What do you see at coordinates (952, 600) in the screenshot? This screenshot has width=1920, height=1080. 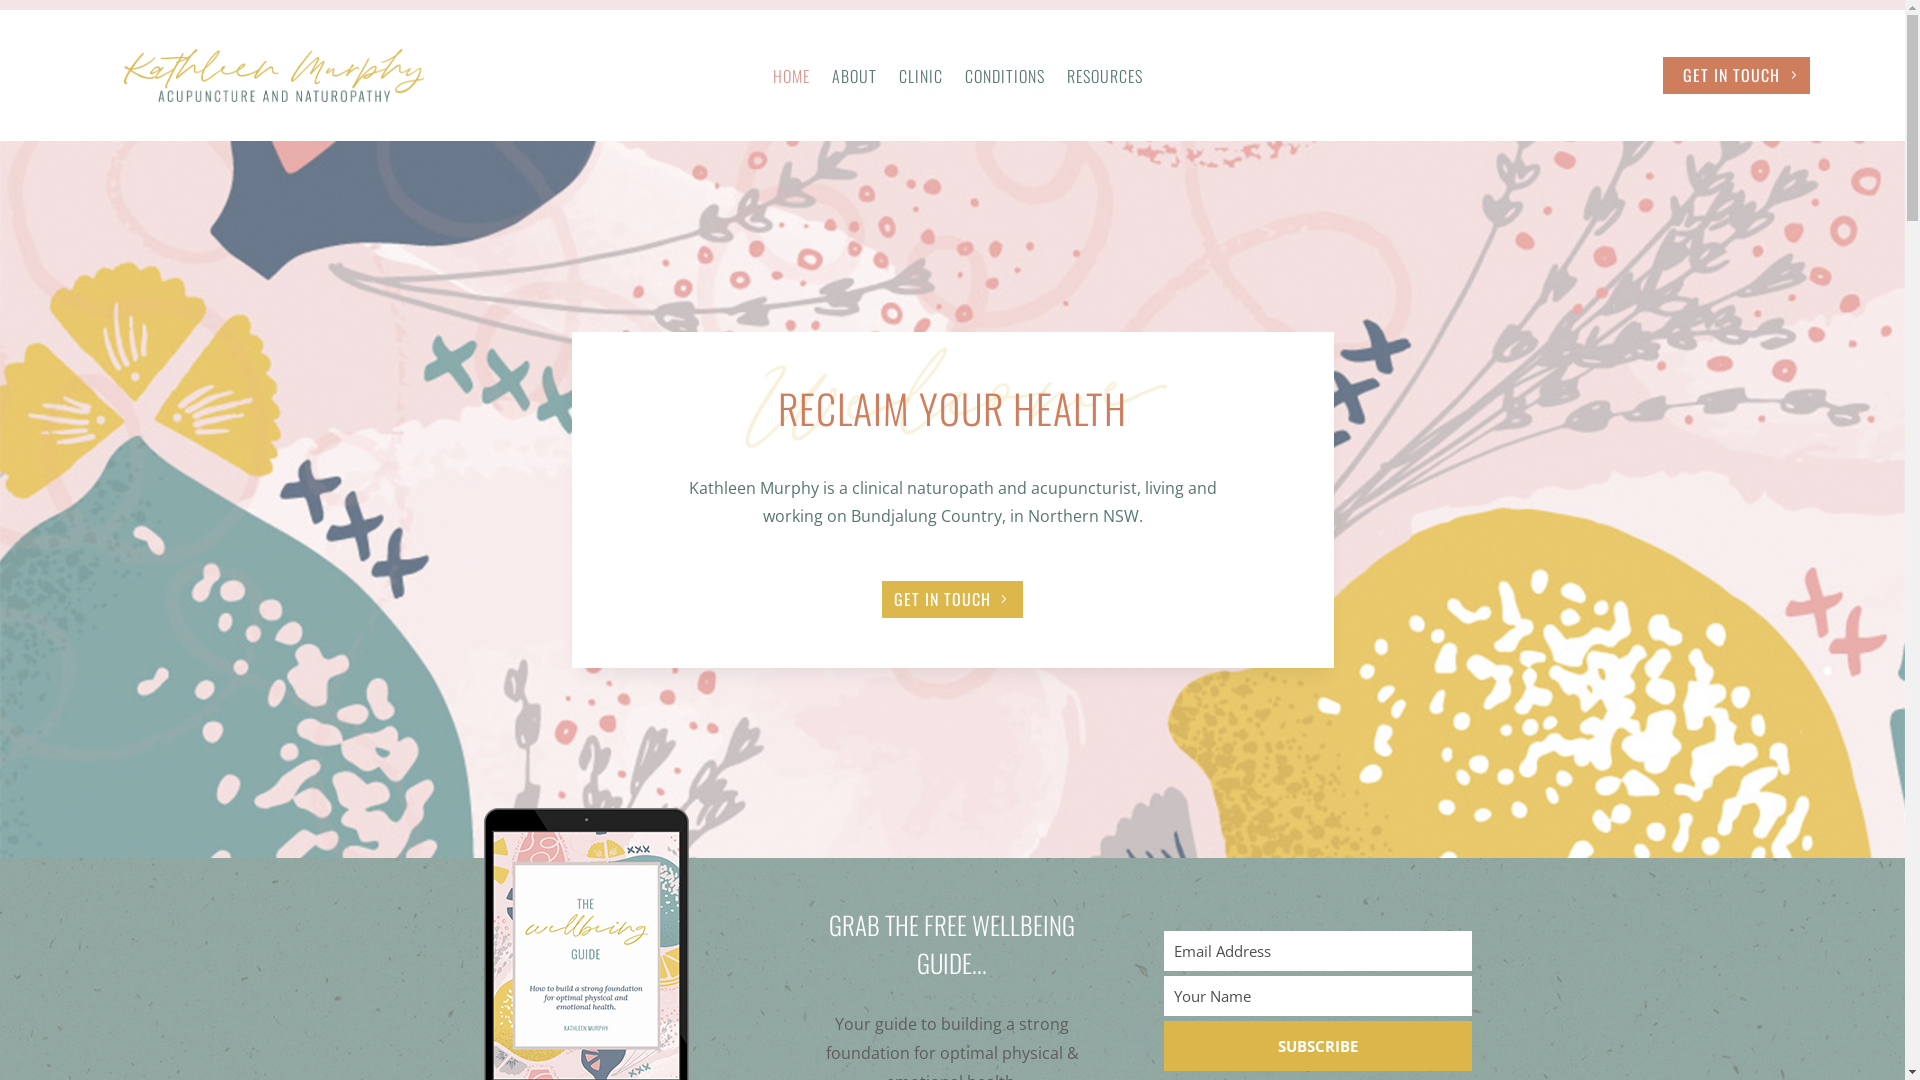 I see `GET IN TOUCH` at bounding box center [952, 600].